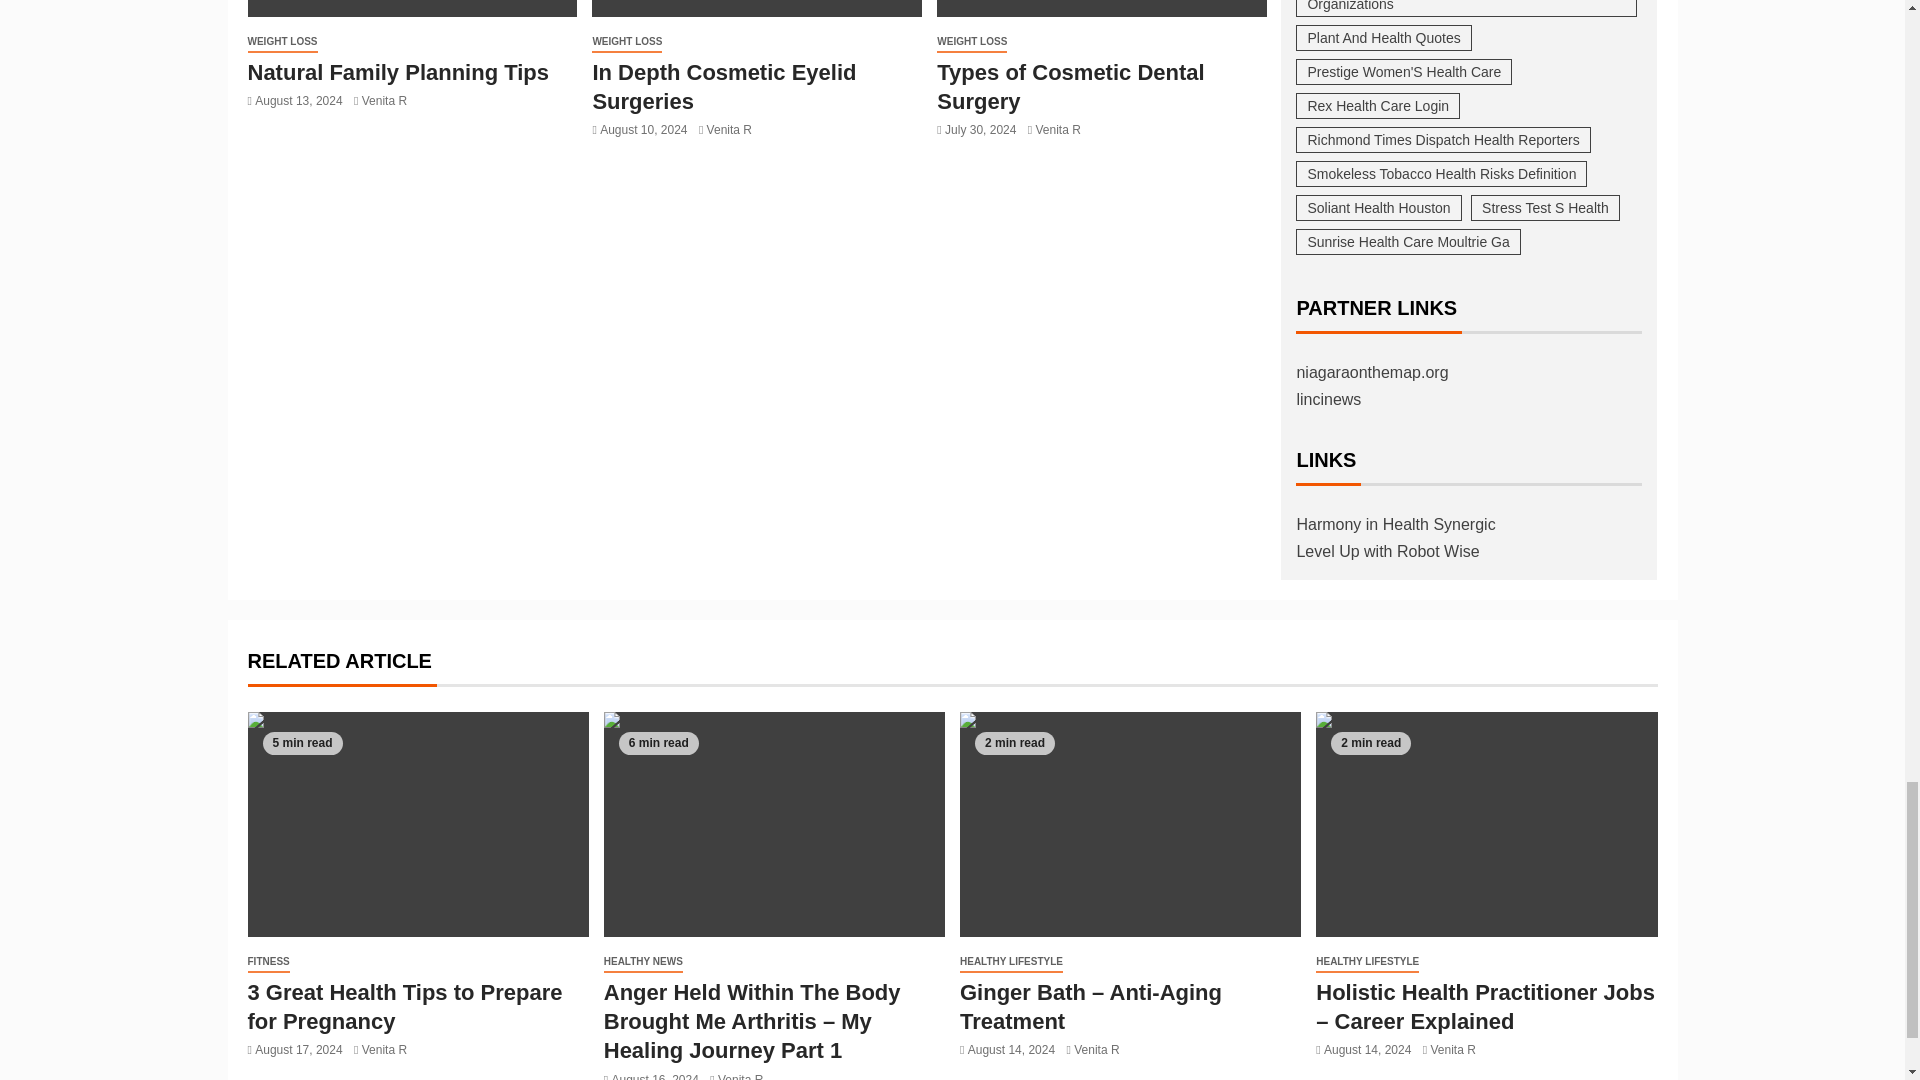 Image resolution: width=1920 pixels, height=1080 pixels. I want to click on Natural Family Planning Tips, so click(412, 8).